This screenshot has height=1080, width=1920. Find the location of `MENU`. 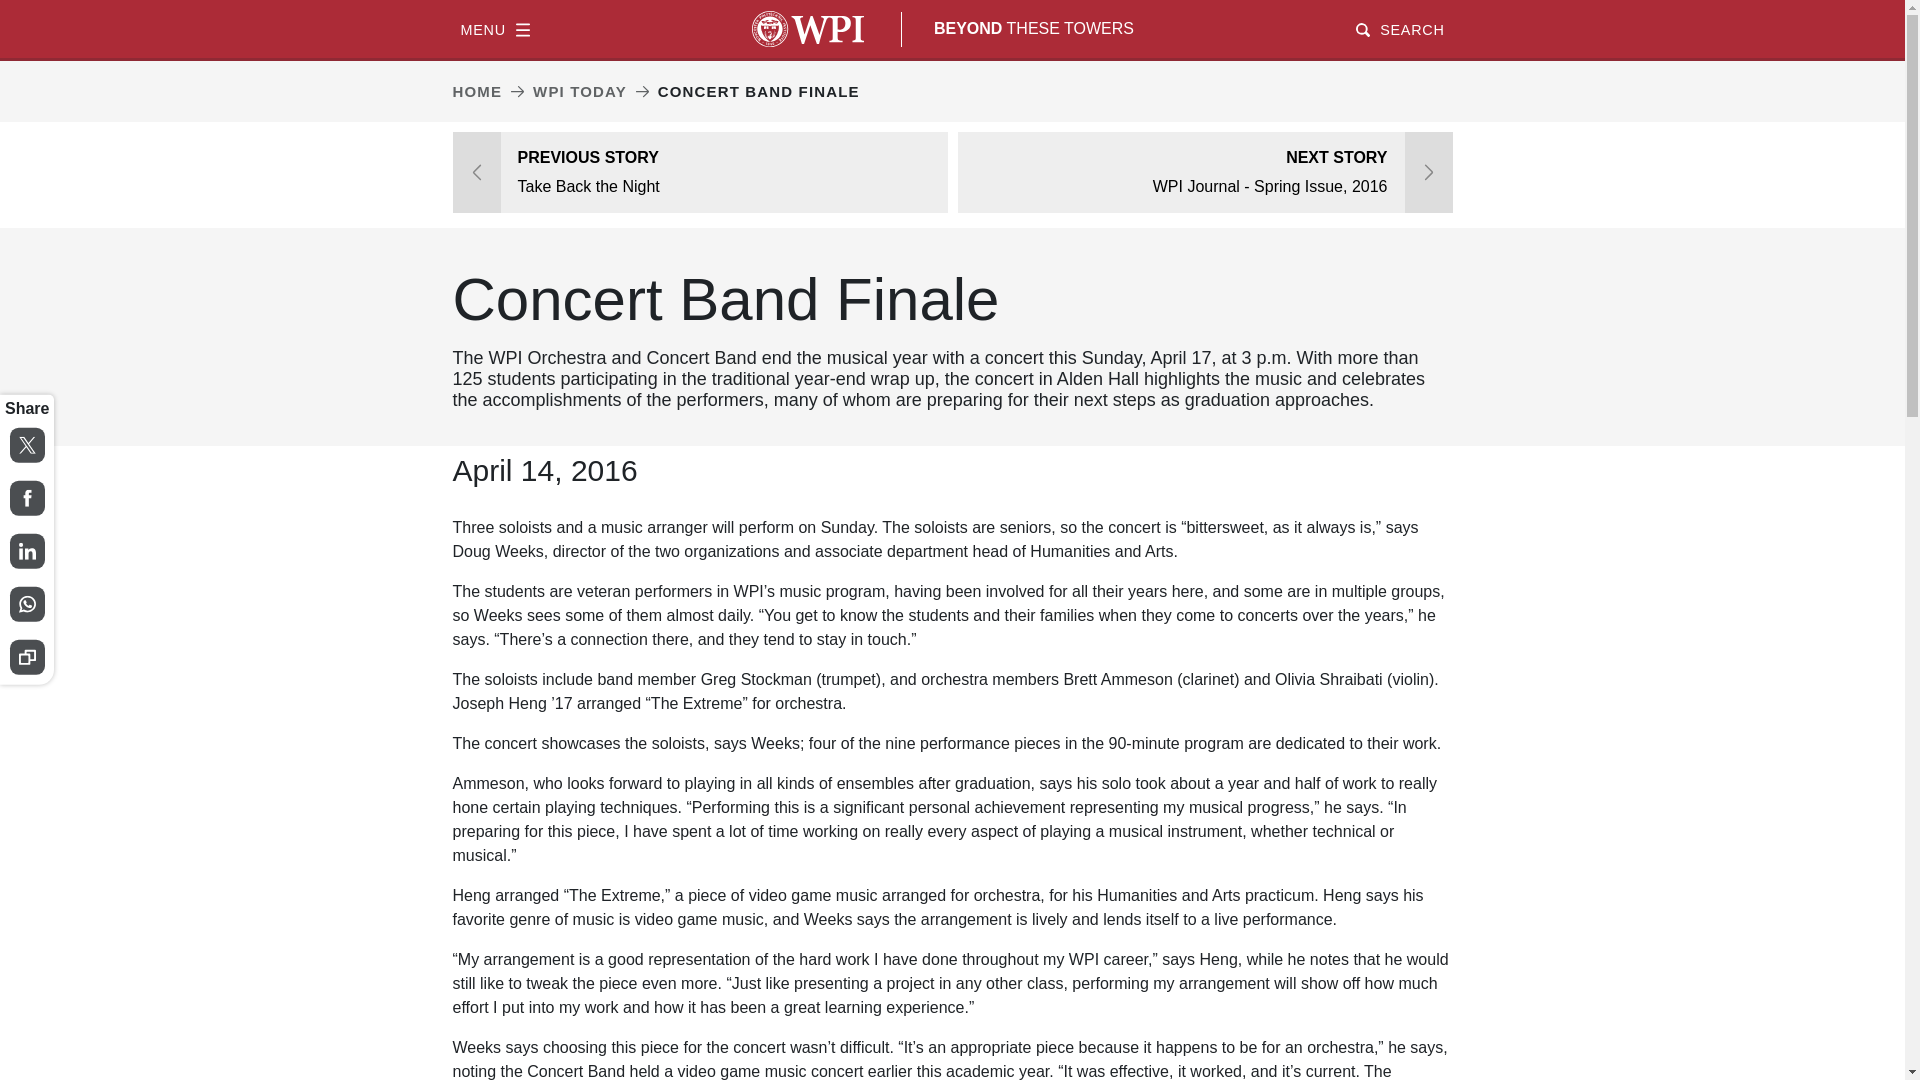

MENU is located at coordinates (494, 28).